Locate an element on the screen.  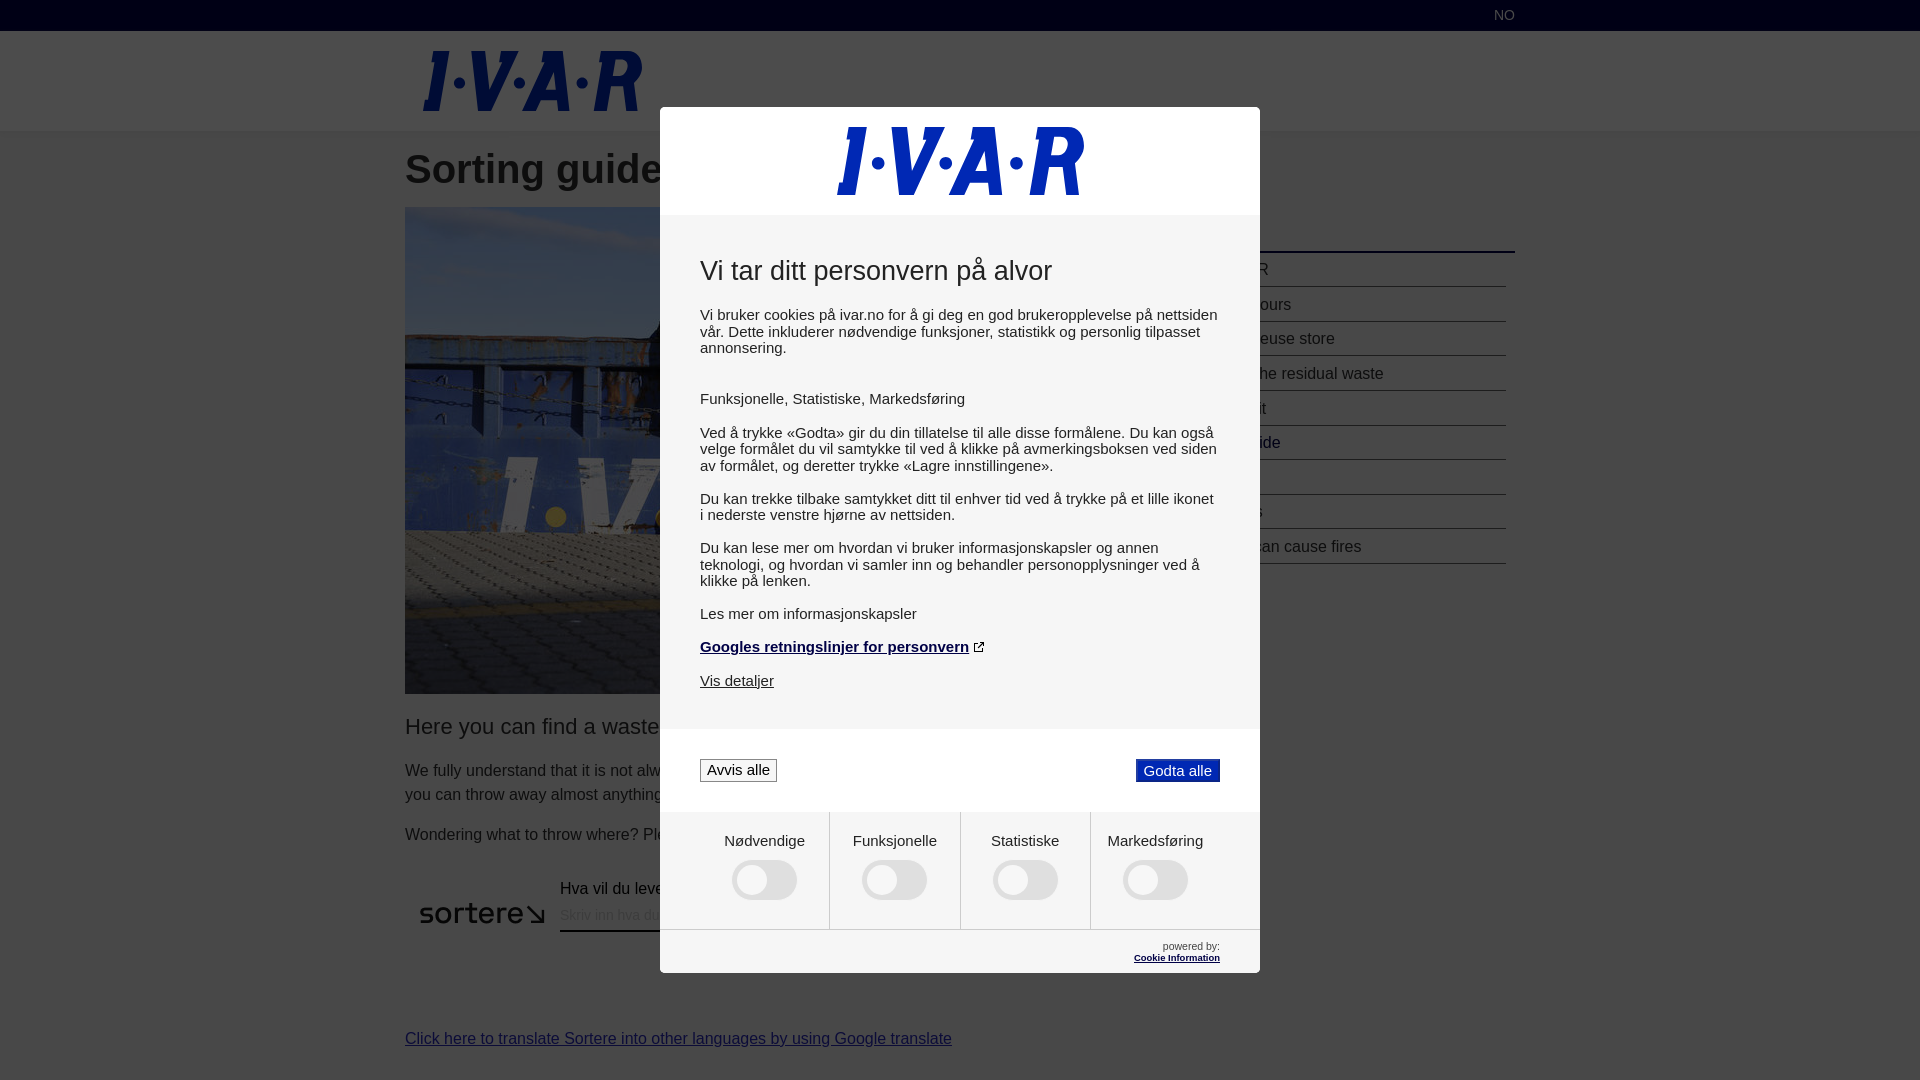
Les mer om informasjonskapsler is located at coordinates (960, 613).